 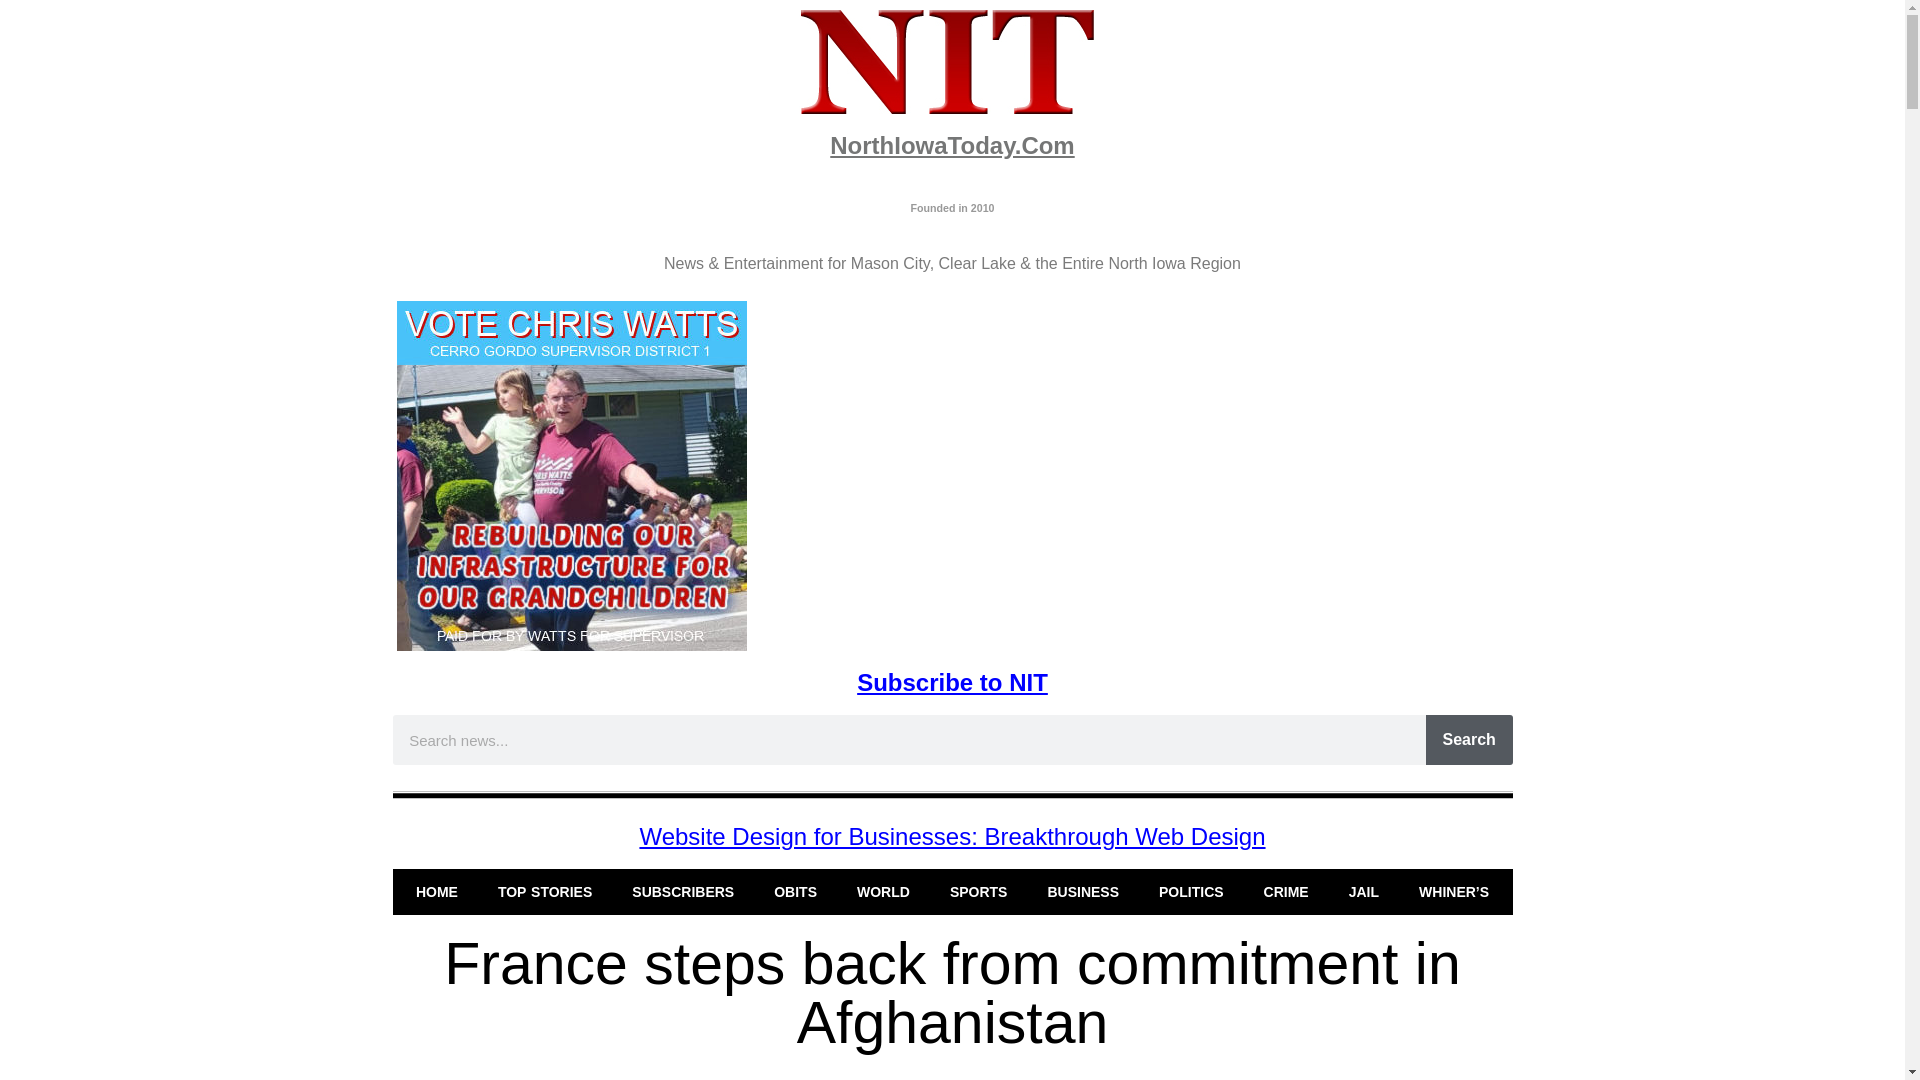 What do you see at coordinates (796, 892) in the screenshot?
I see `OBITS` at bounding box center [796, 892].